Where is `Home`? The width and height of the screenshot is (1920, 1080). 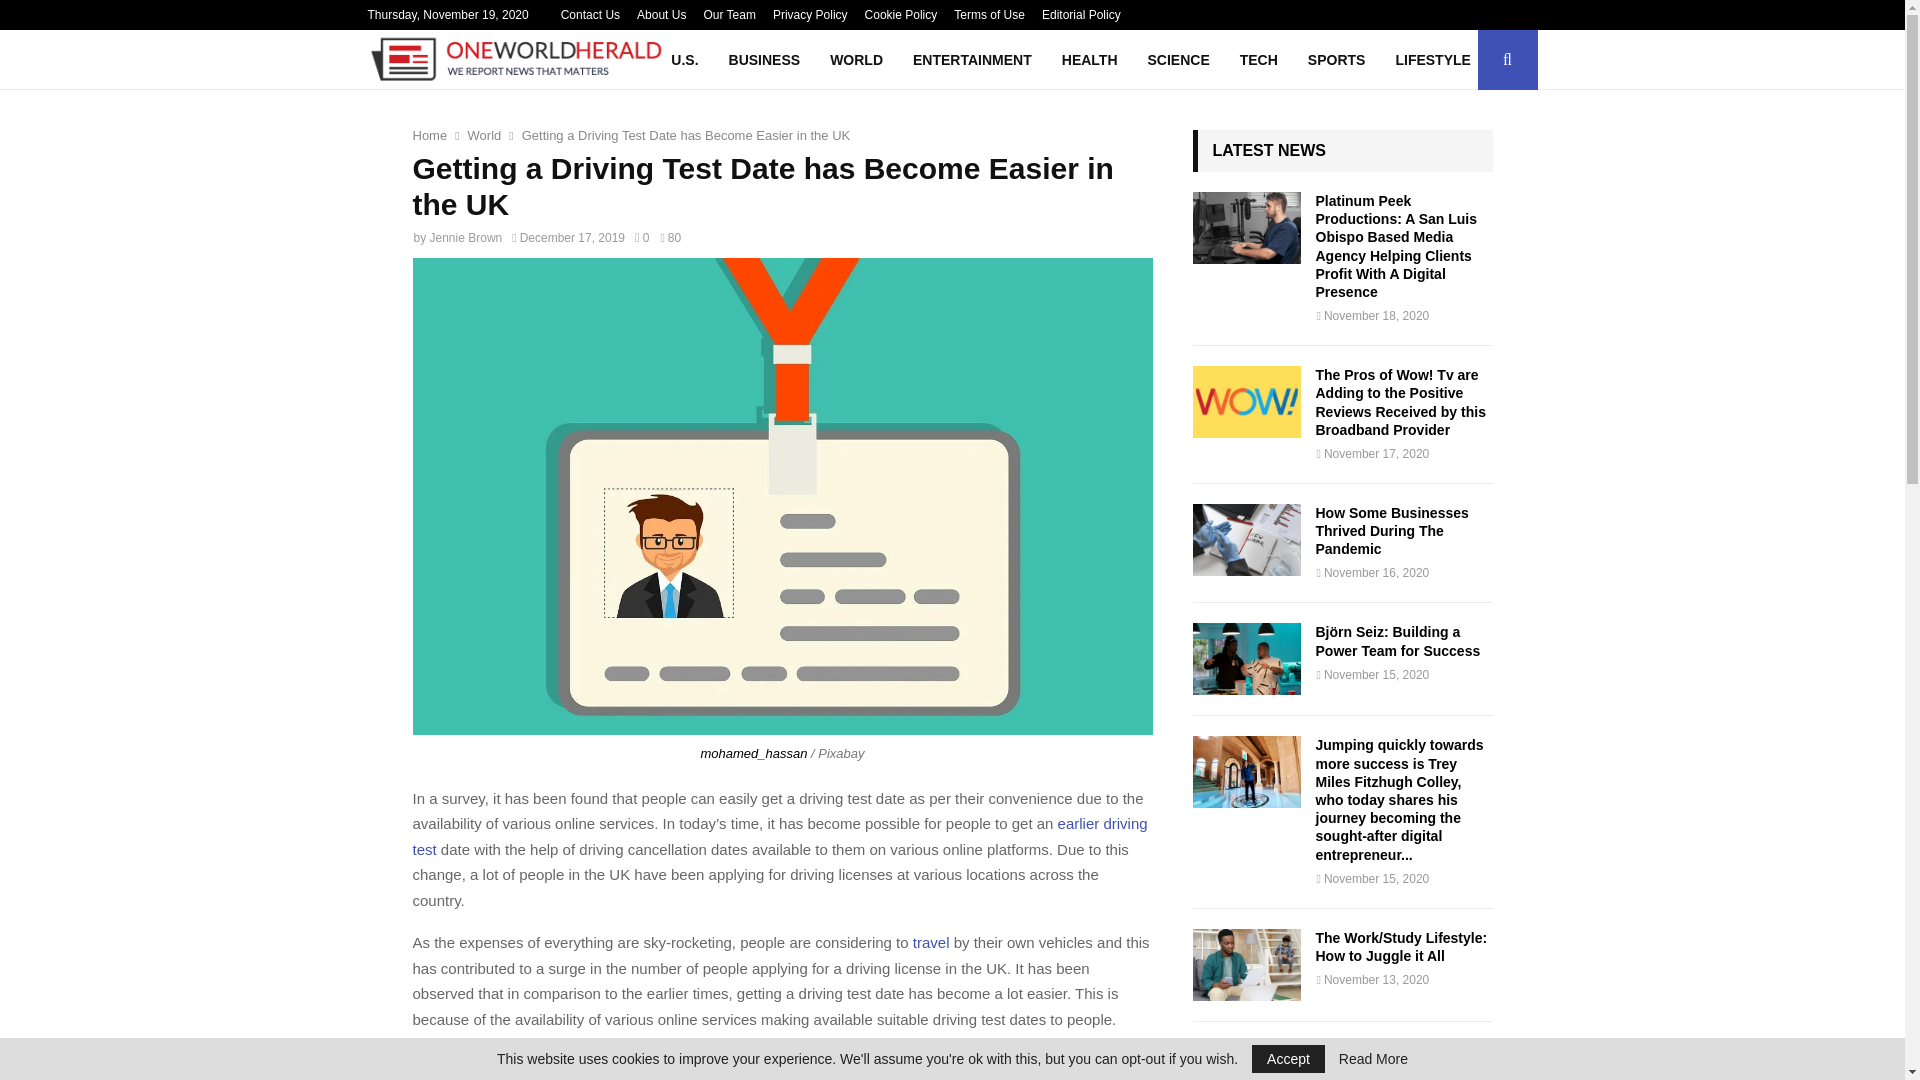
Home is located at coordinates (430, 135).